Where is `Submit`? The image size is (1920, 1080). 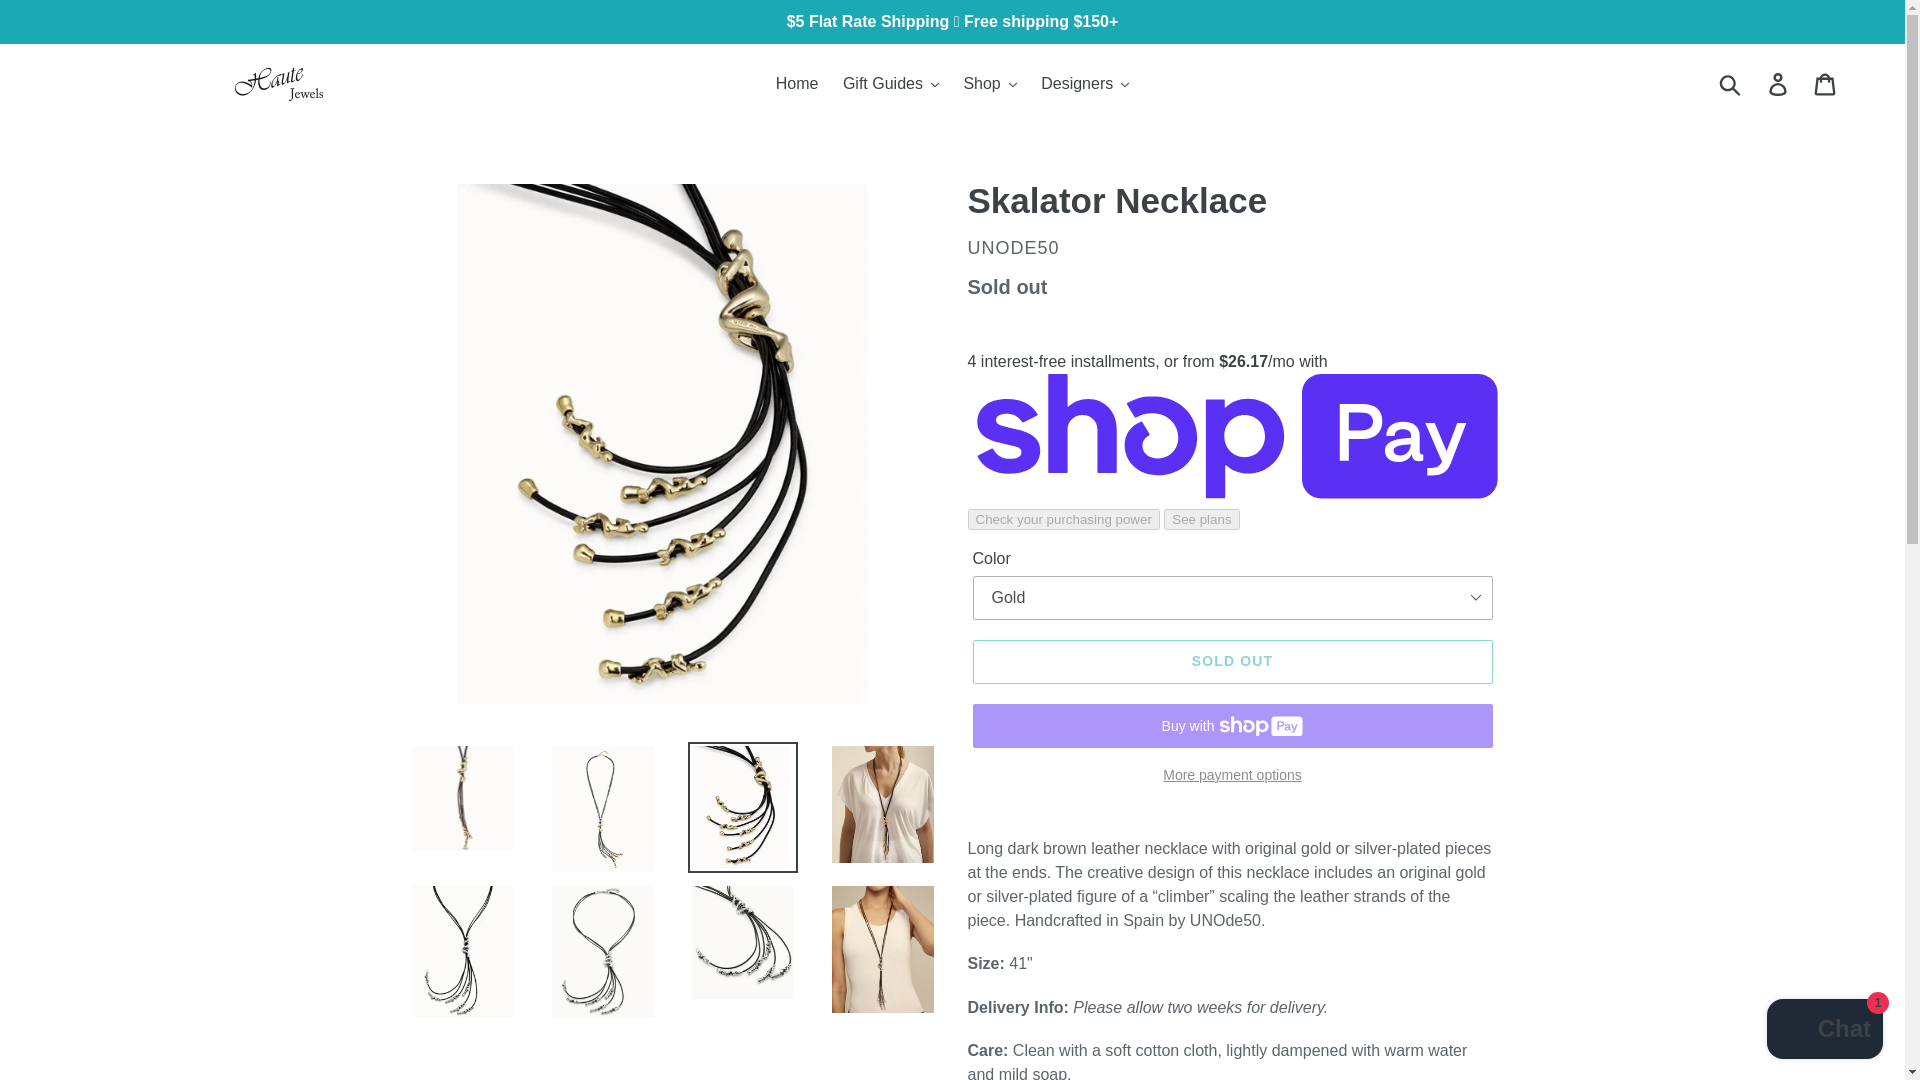
Submit is located at coordinates (1731, 83).